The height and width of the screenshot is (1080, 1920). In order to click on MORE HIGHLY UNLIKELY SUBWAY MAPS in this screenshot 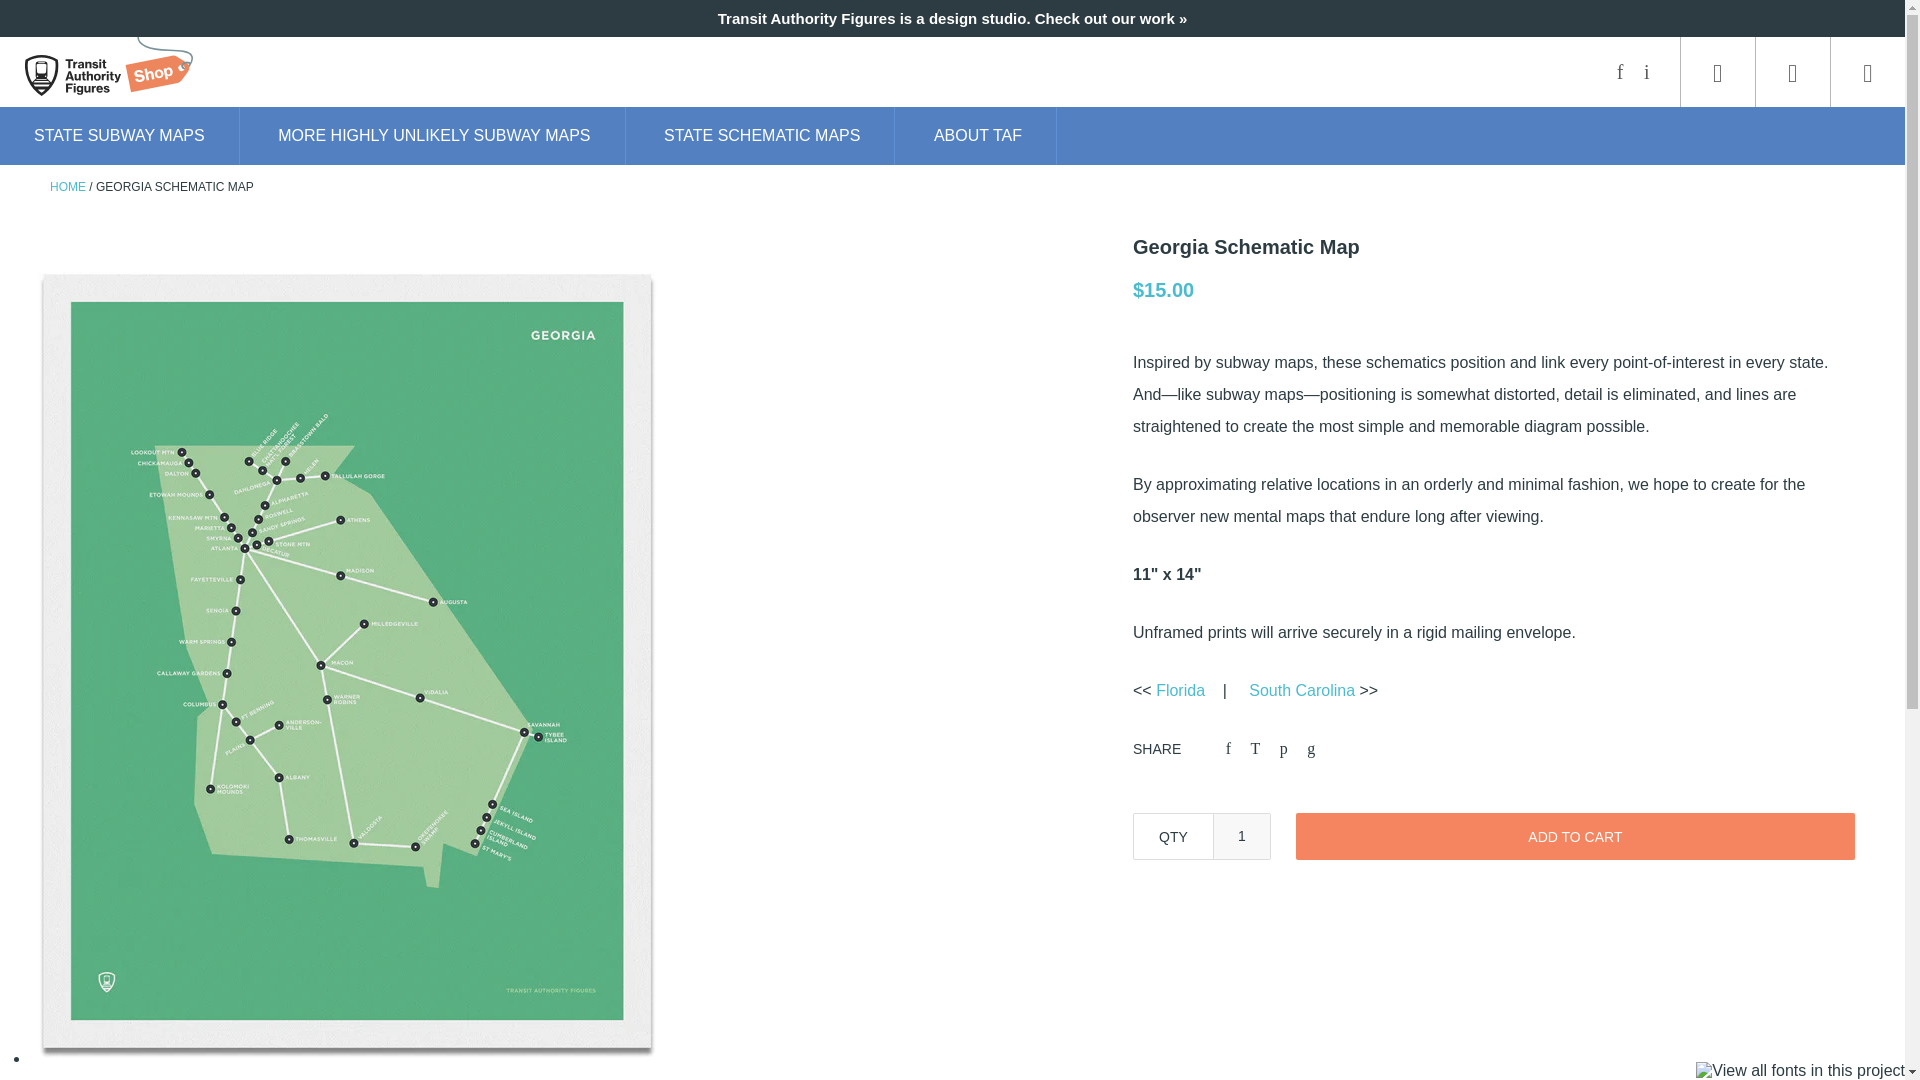, I will do `click(434, 136)`.